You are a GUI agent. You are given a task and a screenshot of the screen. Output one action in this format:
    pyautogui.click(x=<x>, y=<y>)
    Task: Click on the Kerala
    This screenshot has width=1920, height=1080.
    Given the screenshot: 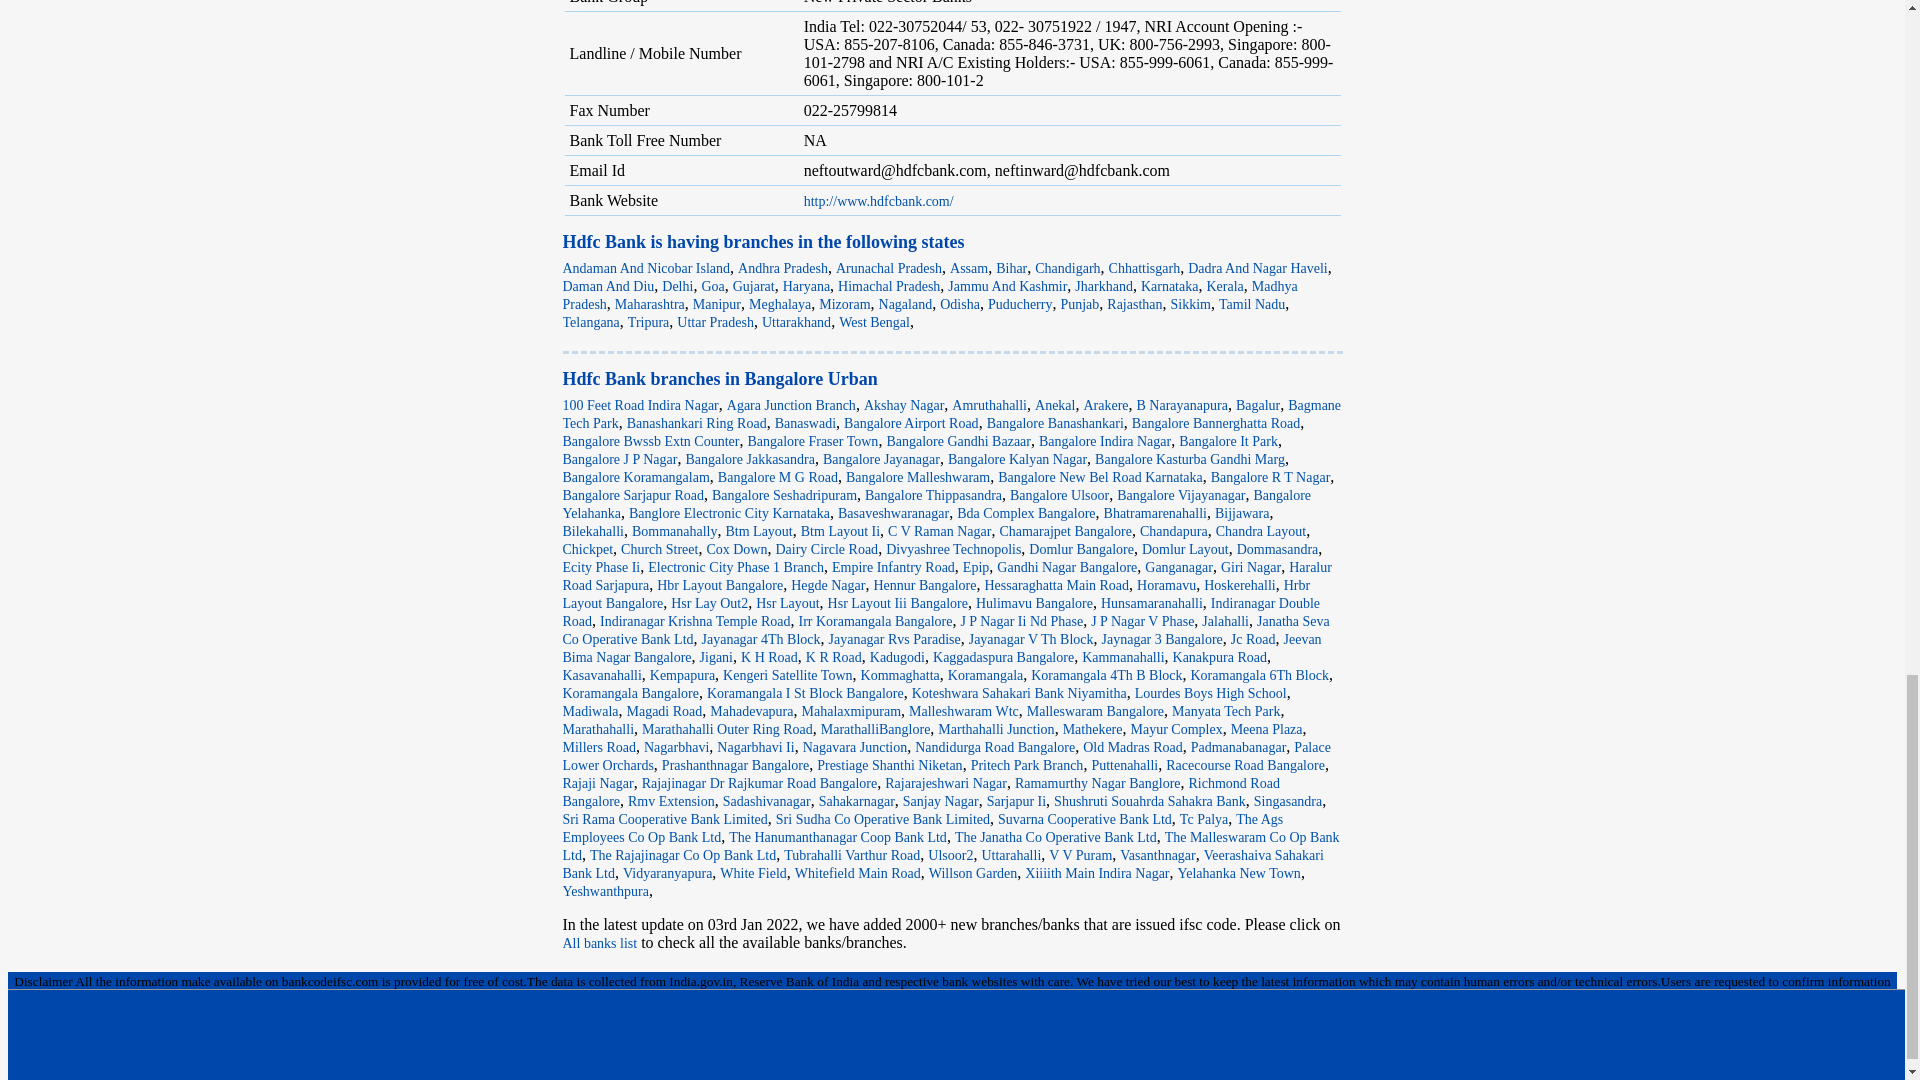 What is the action you would take?
    pyautogui.click(x=1224, y=286)
    